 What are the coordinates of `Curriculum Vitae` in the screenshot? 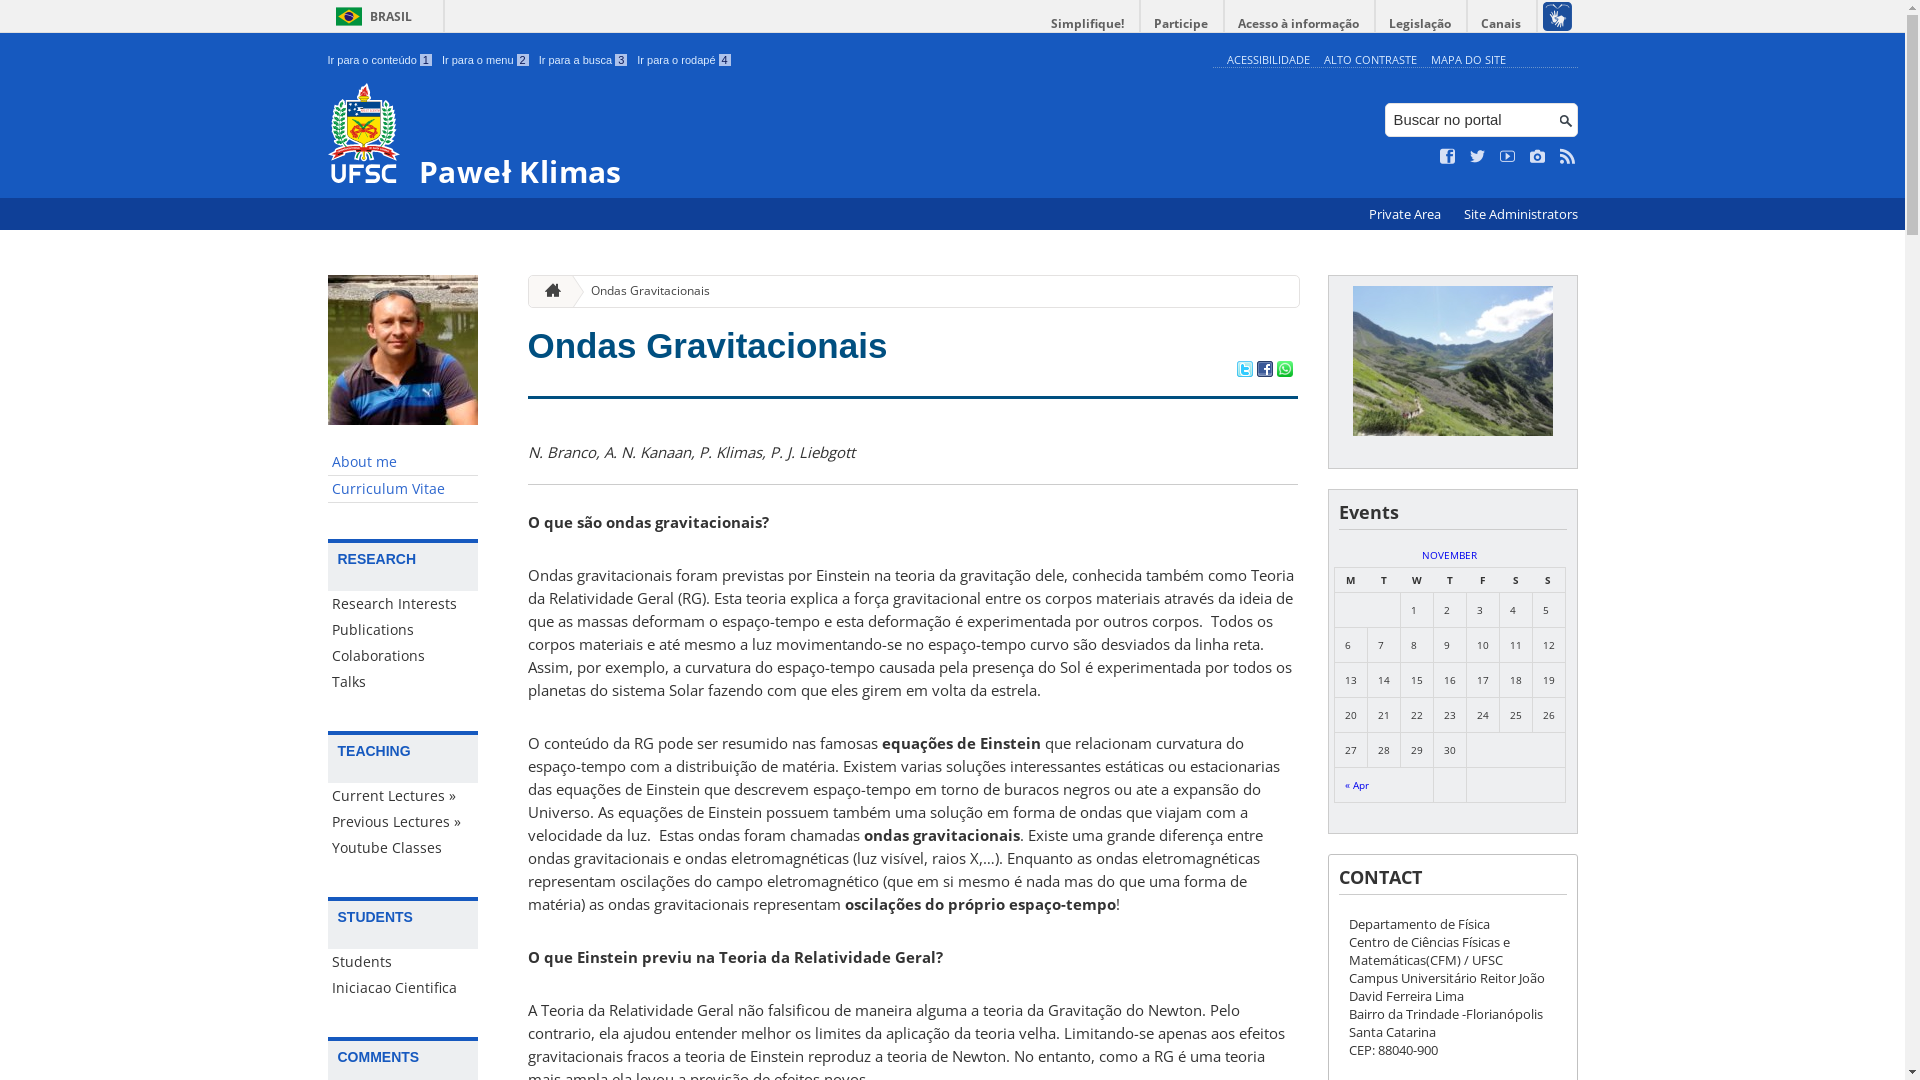 It's located at (403, 490).